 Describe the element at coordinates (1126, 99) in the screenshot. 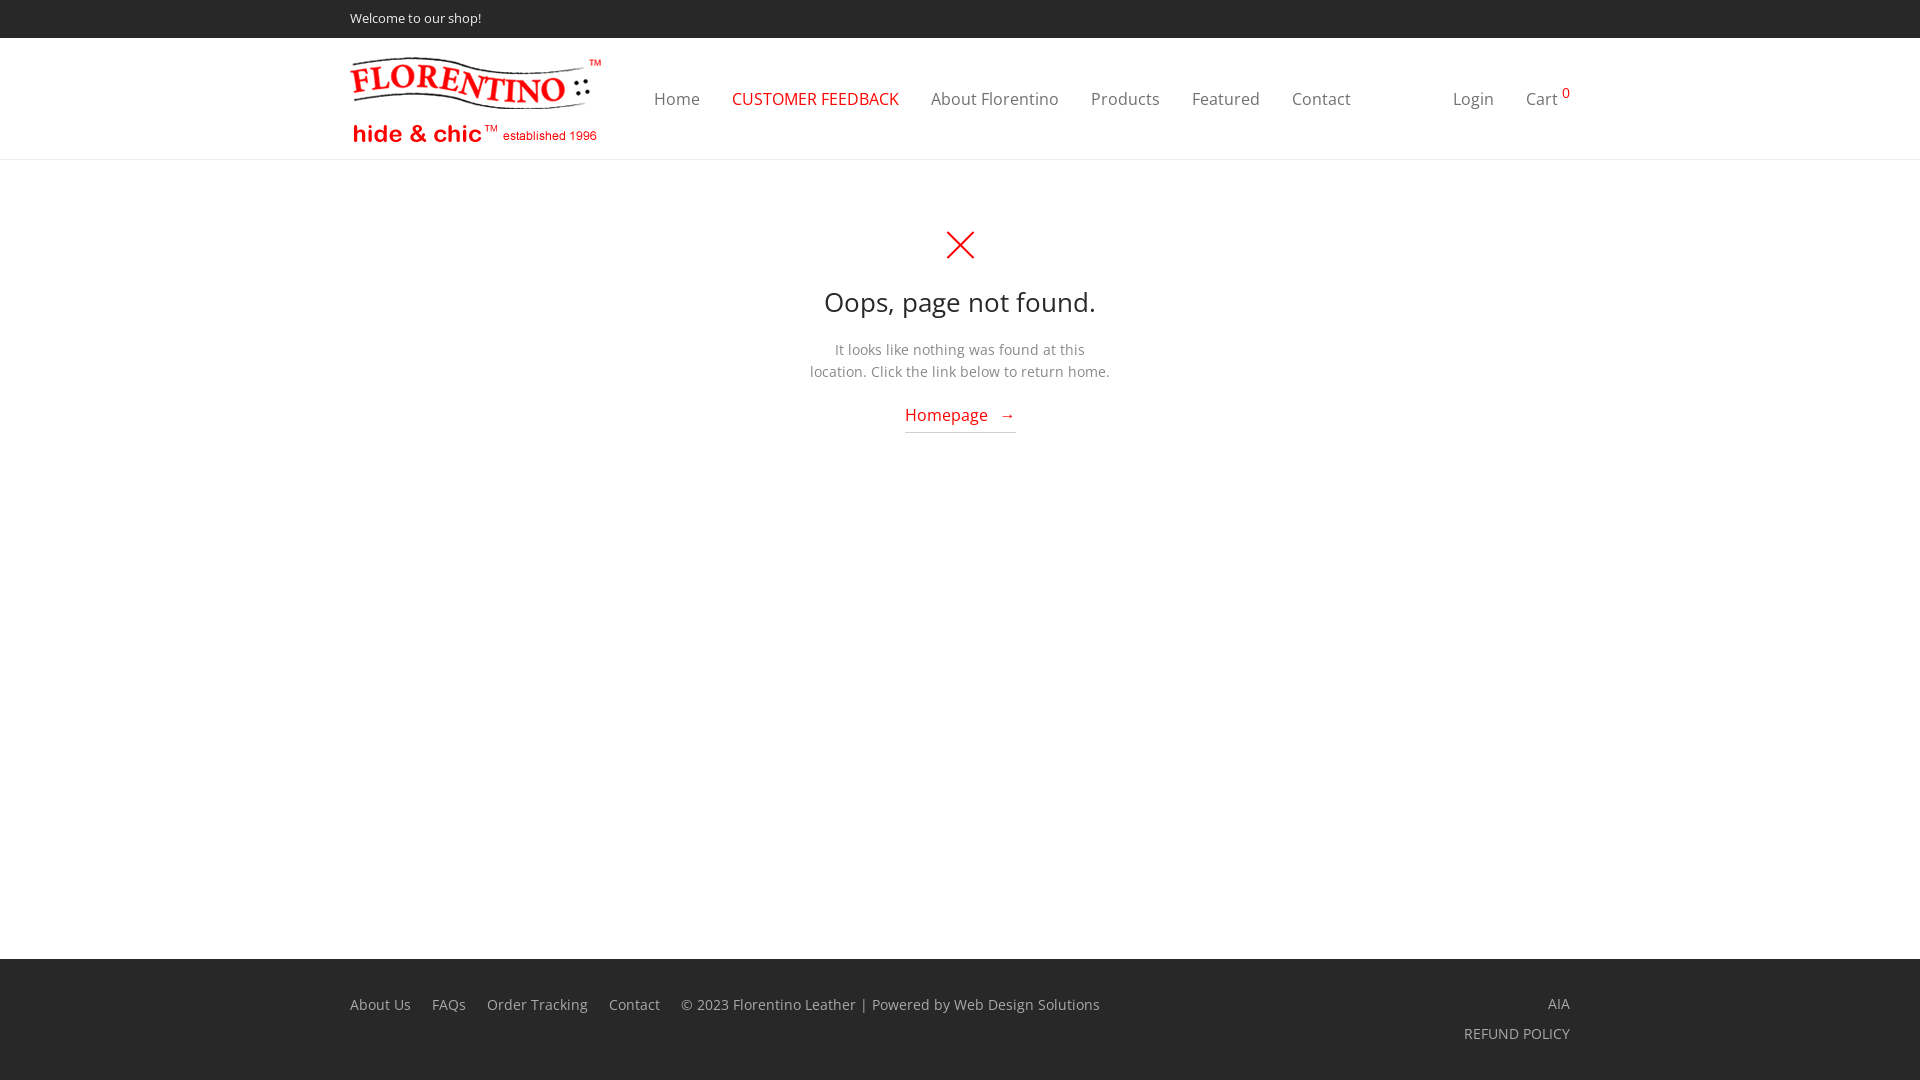

I see `Products` at that location.